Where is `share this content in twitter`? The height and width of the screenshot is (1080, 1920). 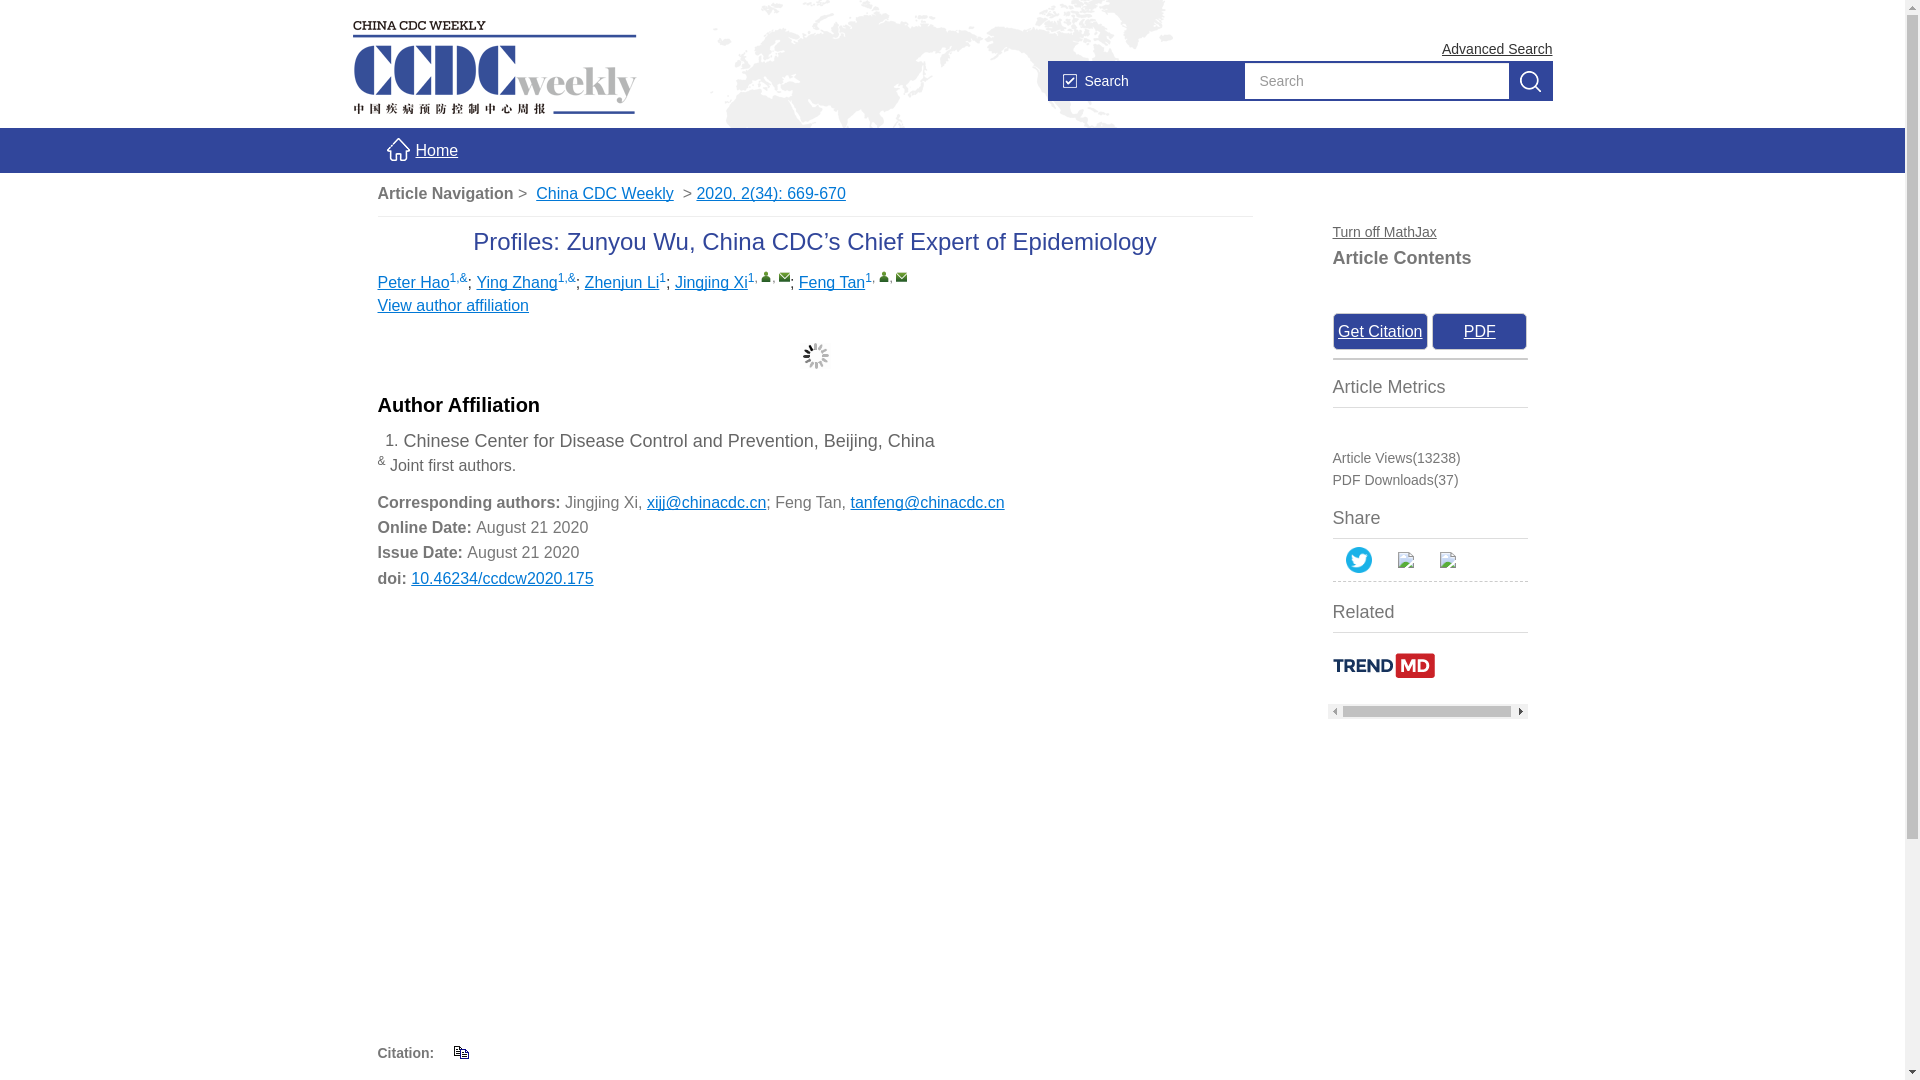
share this content in twitter is located at coordinates (1358, 560).